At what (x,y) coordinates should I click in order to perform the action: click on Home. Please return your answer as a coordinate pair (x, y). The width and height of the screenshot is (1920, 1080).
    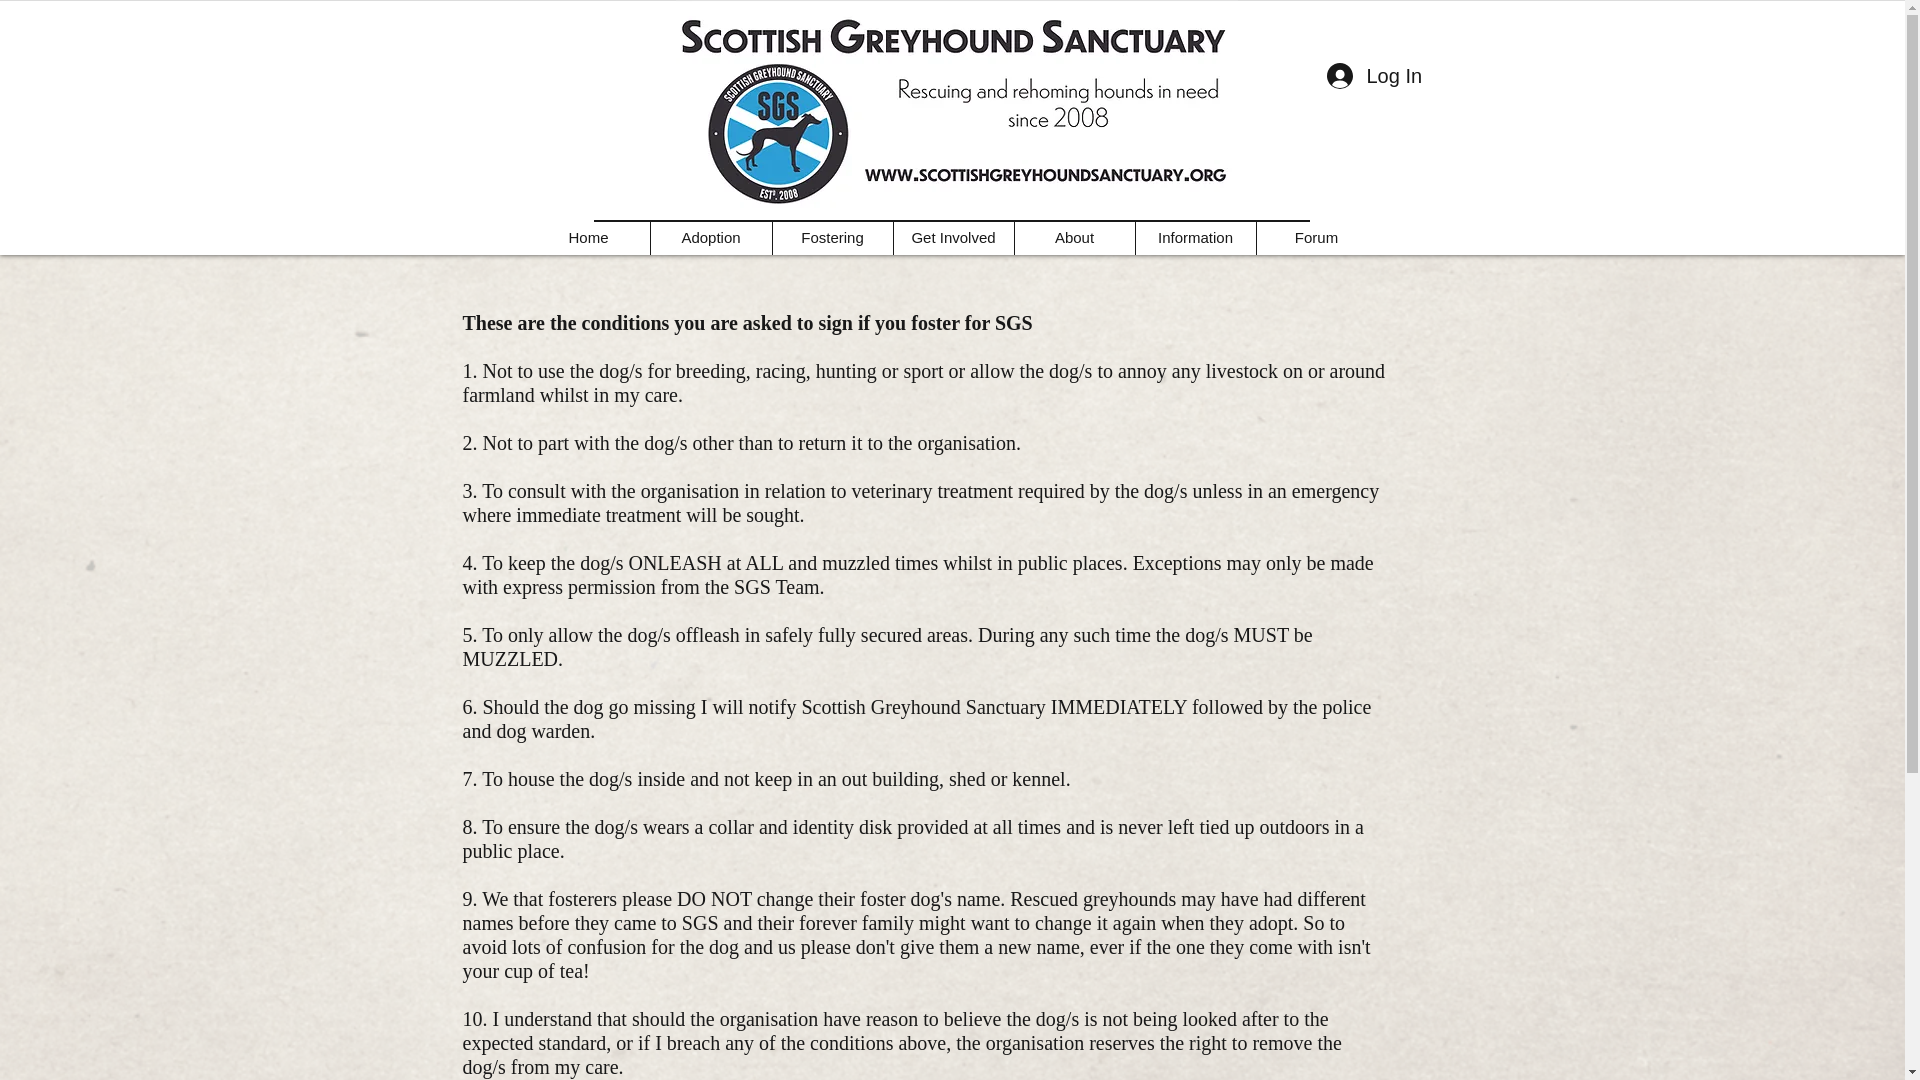
    Looking at the image, I should click on (589, 237).